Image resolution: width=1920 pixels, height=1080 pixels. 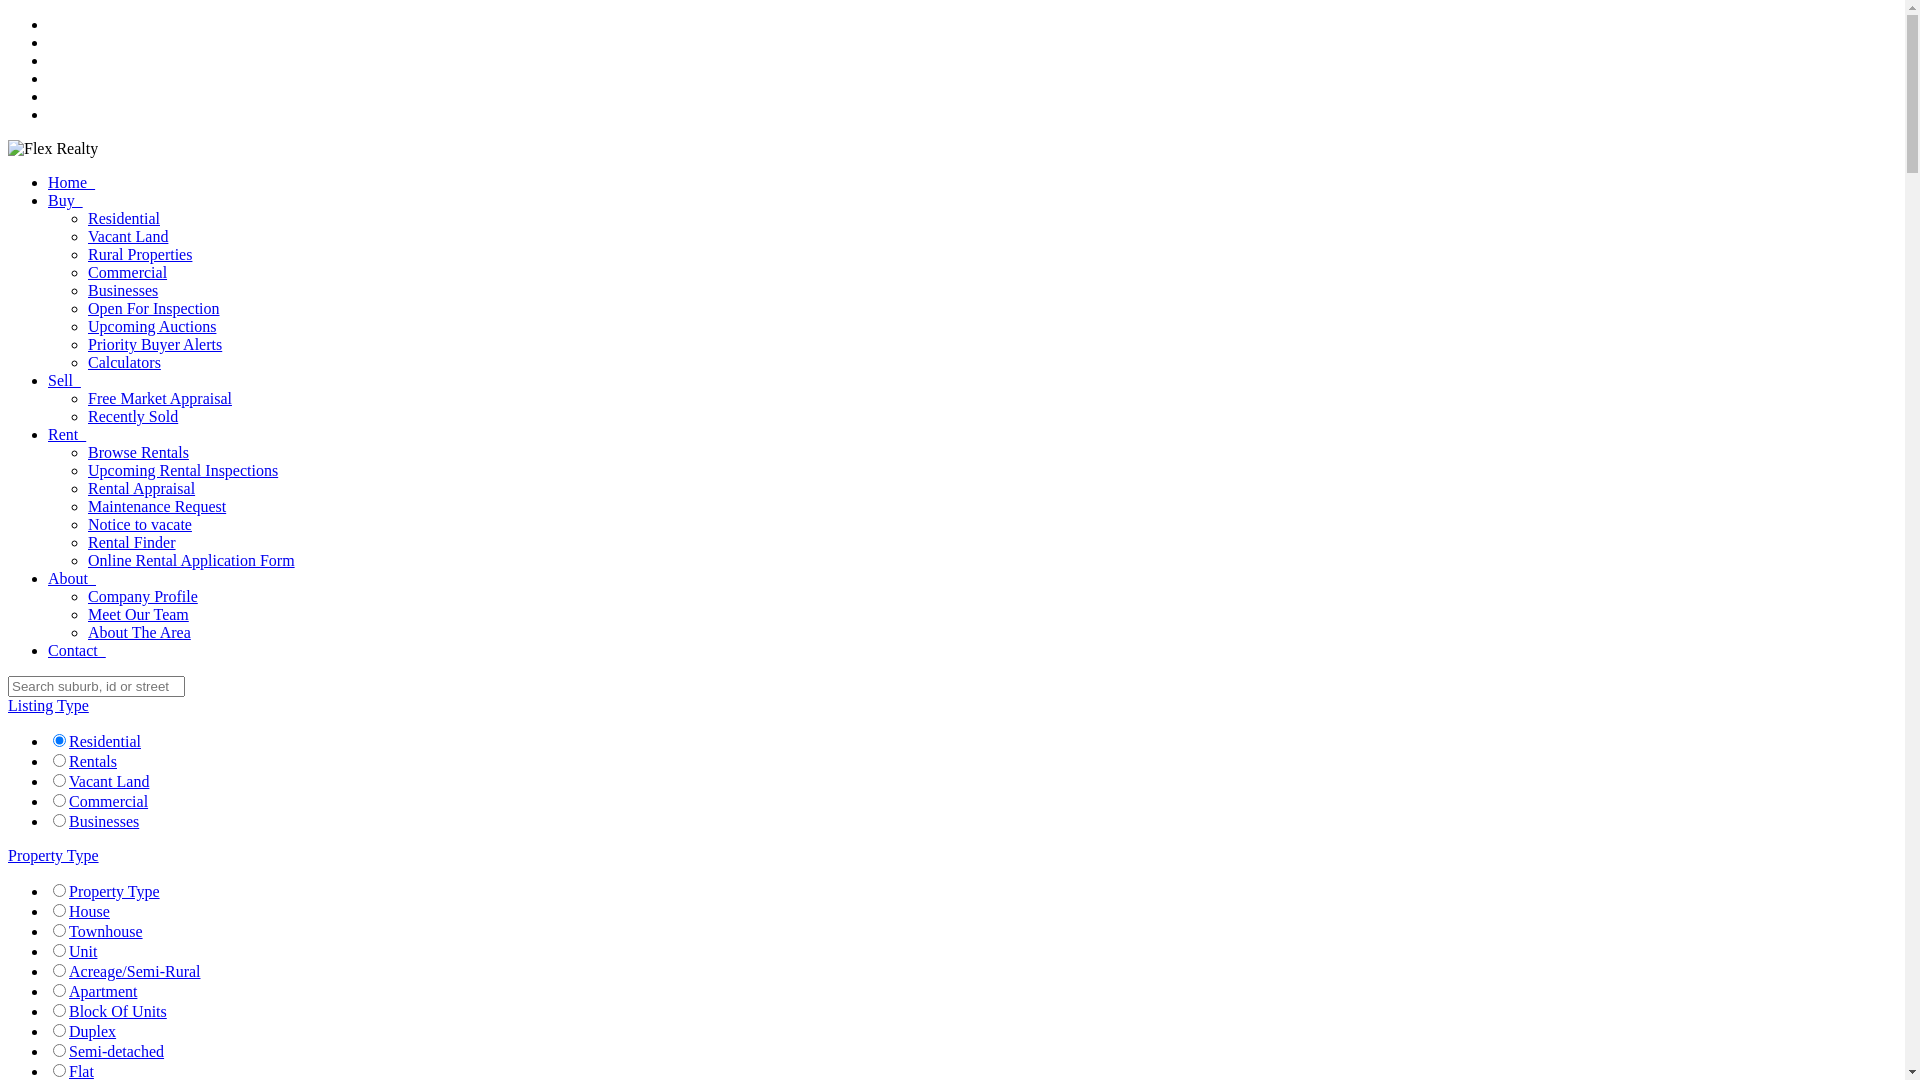 I want to click on Listing Type, so click(x=48, y=706).